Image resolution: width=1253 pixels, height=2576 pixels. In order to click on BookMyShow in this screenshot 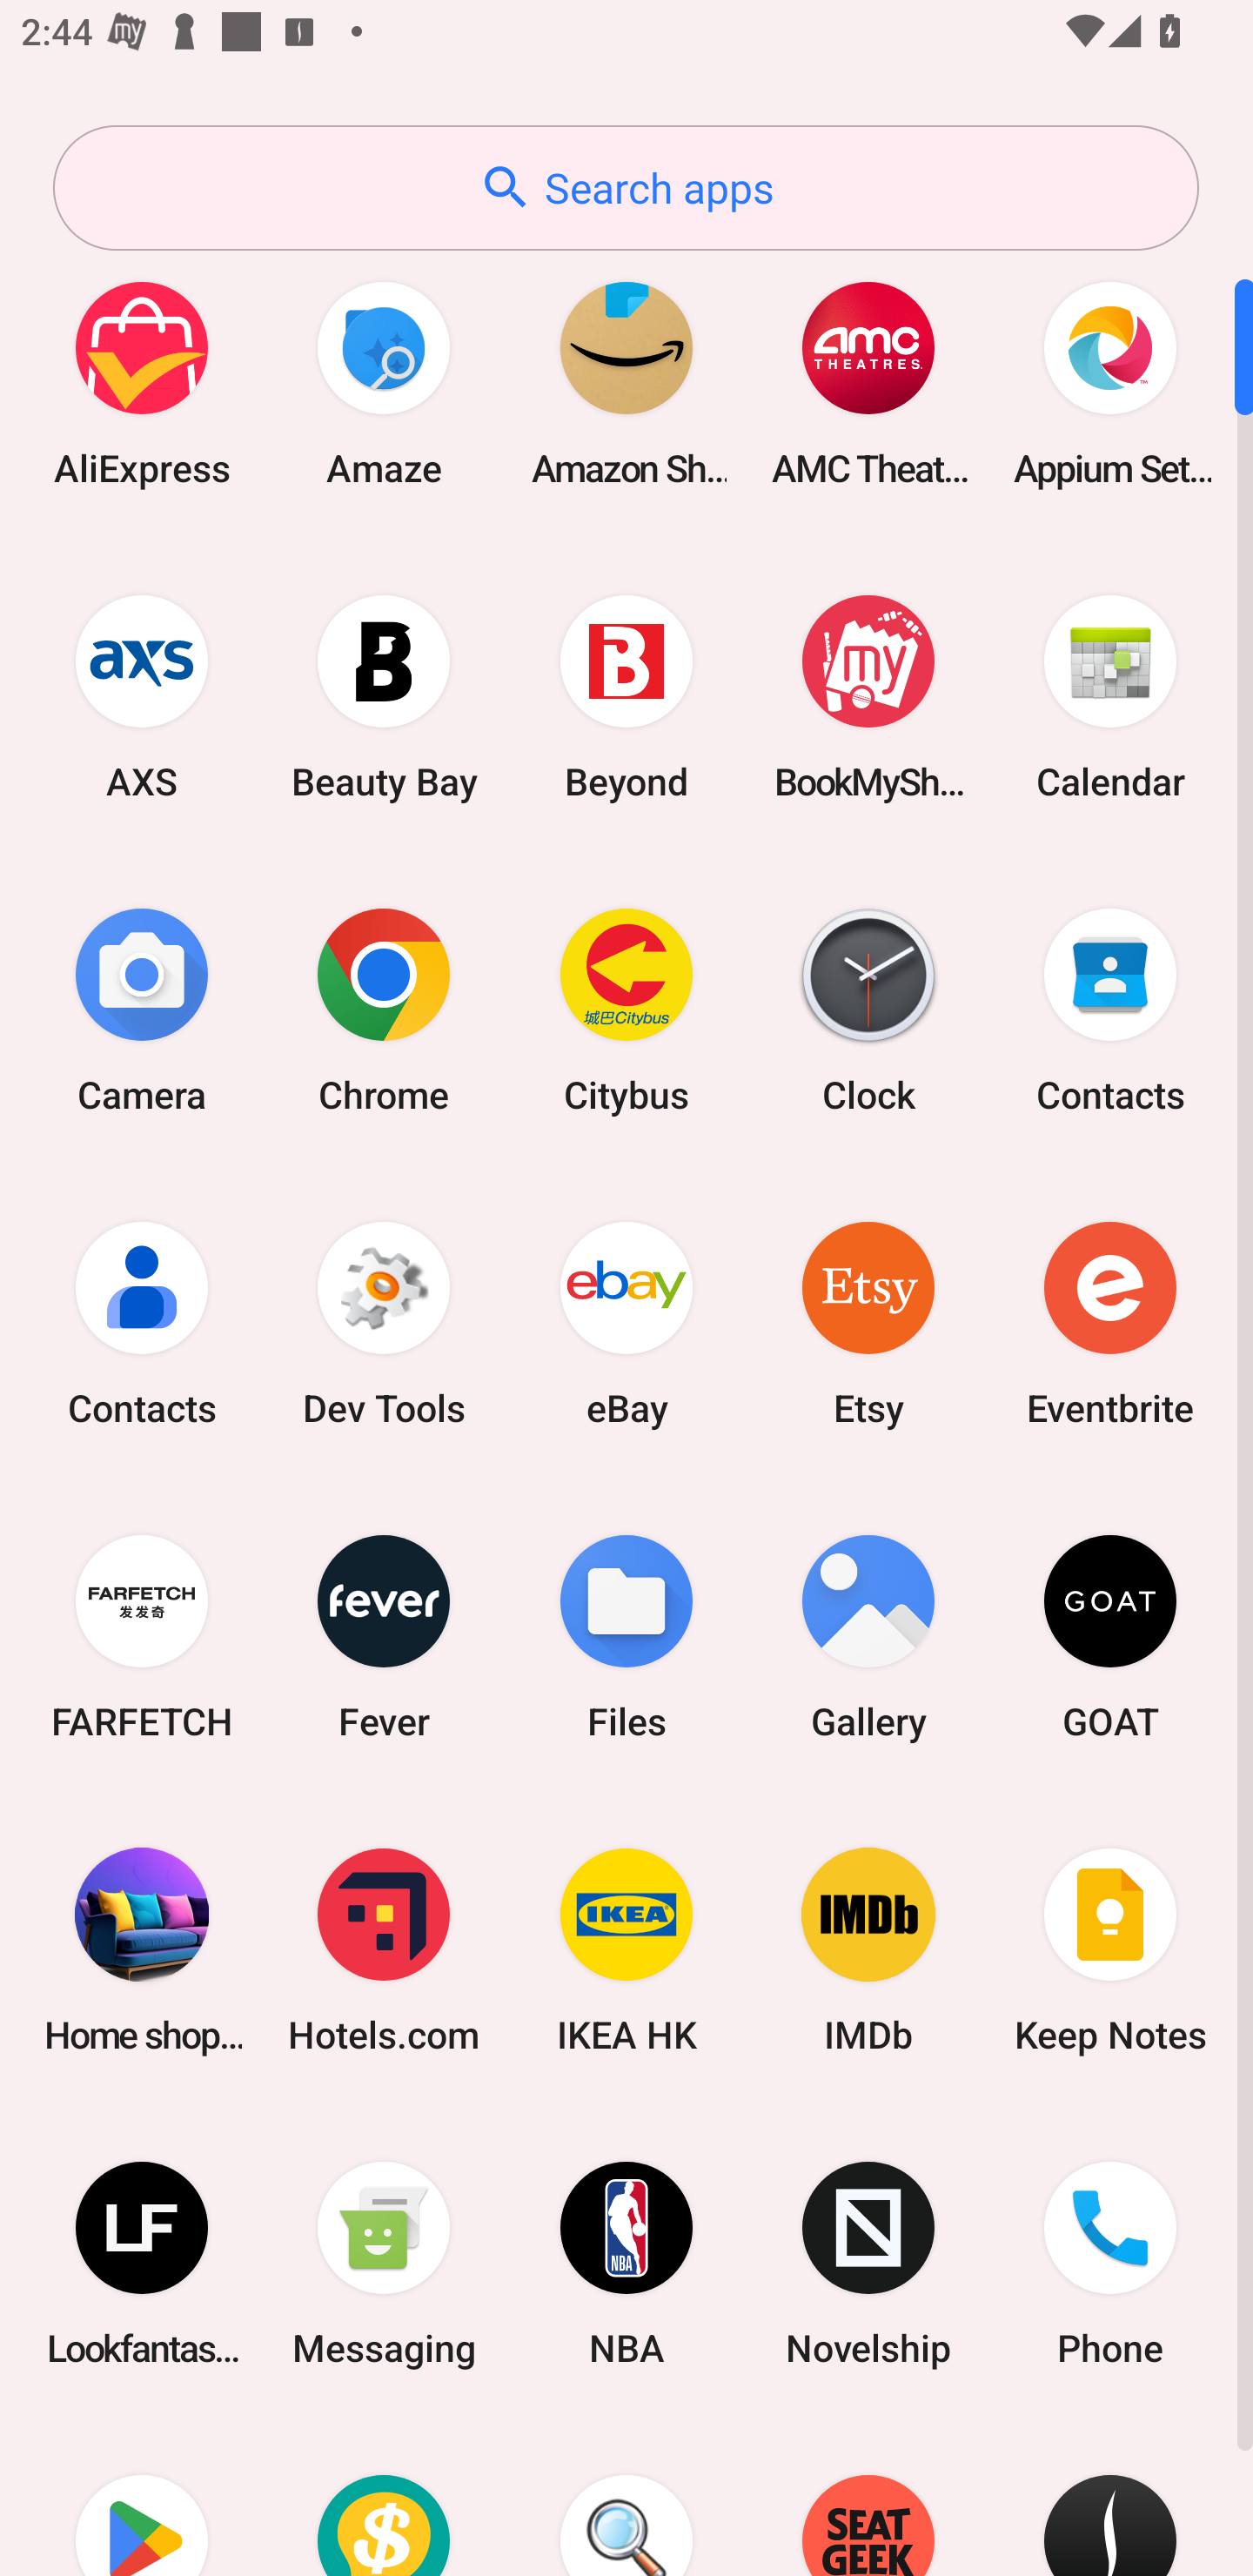, I will do `click(868, 696)`.